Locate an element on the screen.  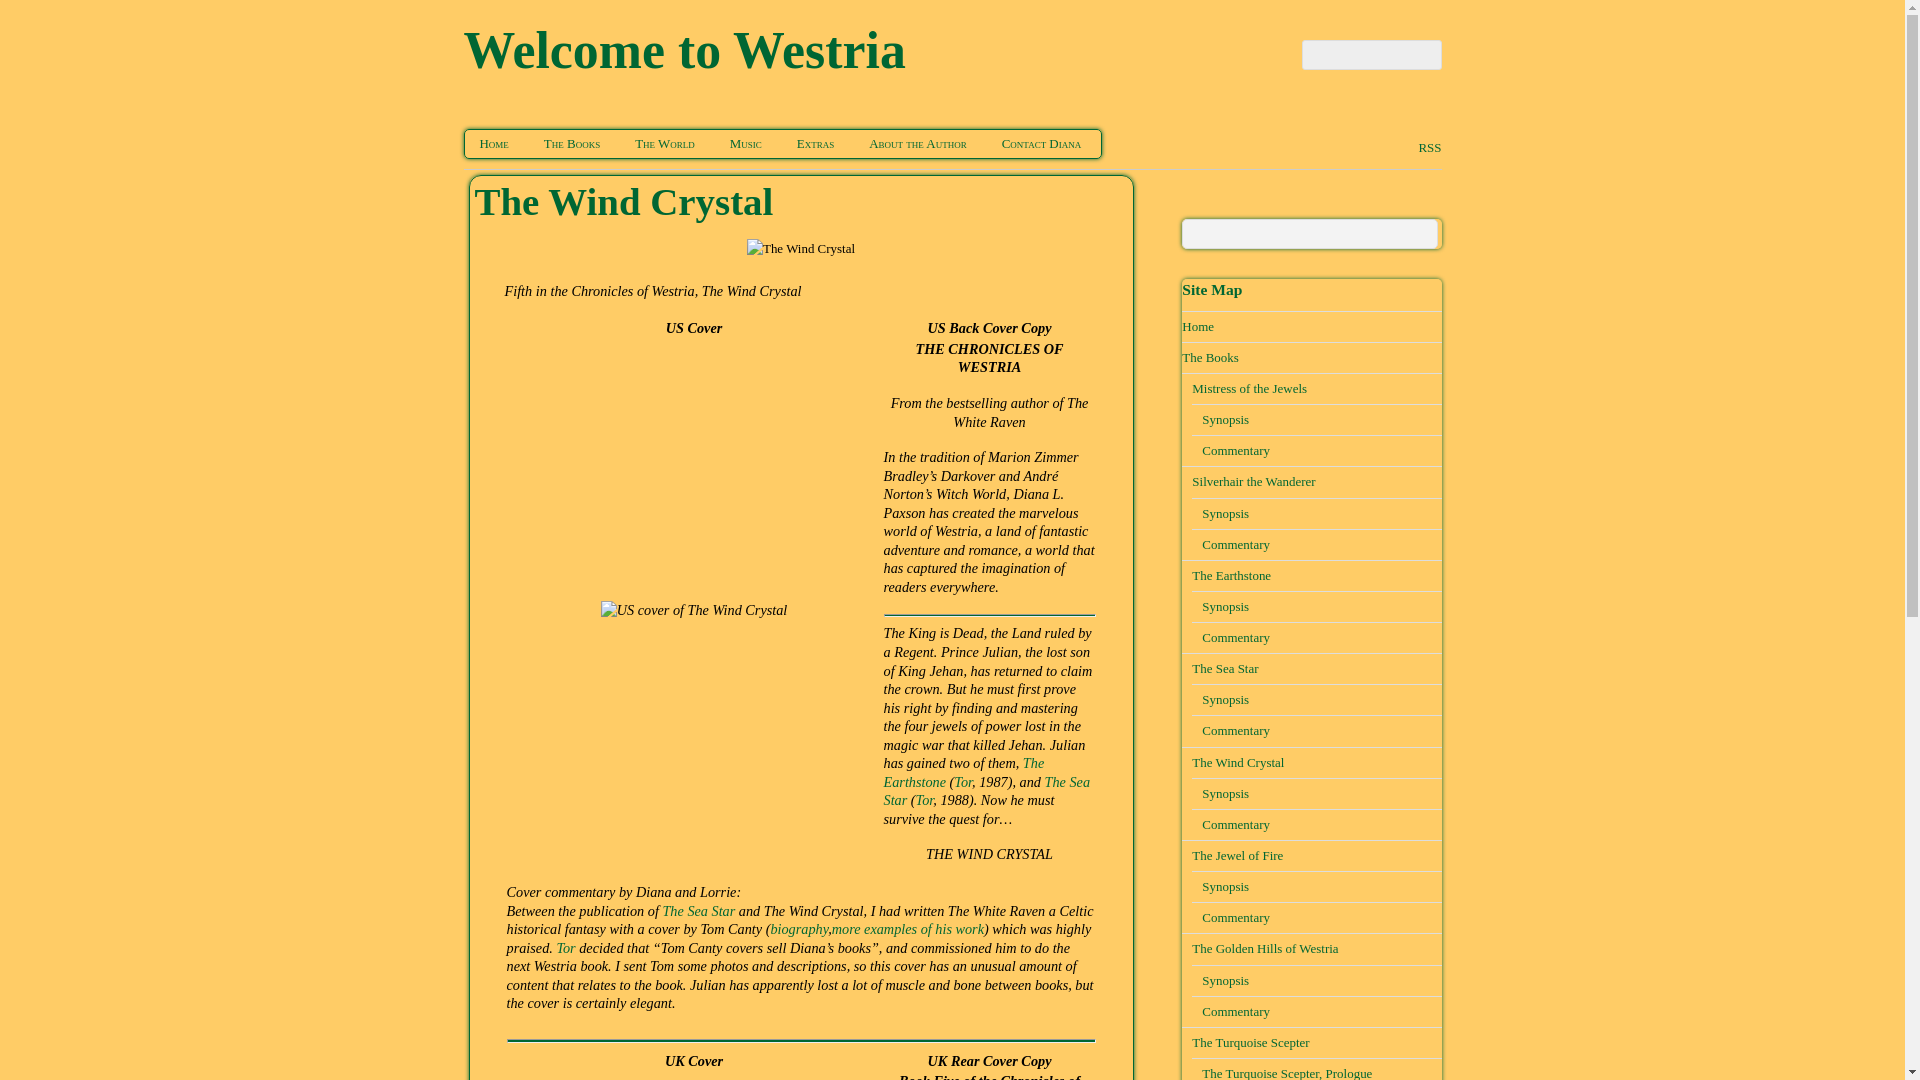
Welcome to Westria is located at coordinates (685, 50).